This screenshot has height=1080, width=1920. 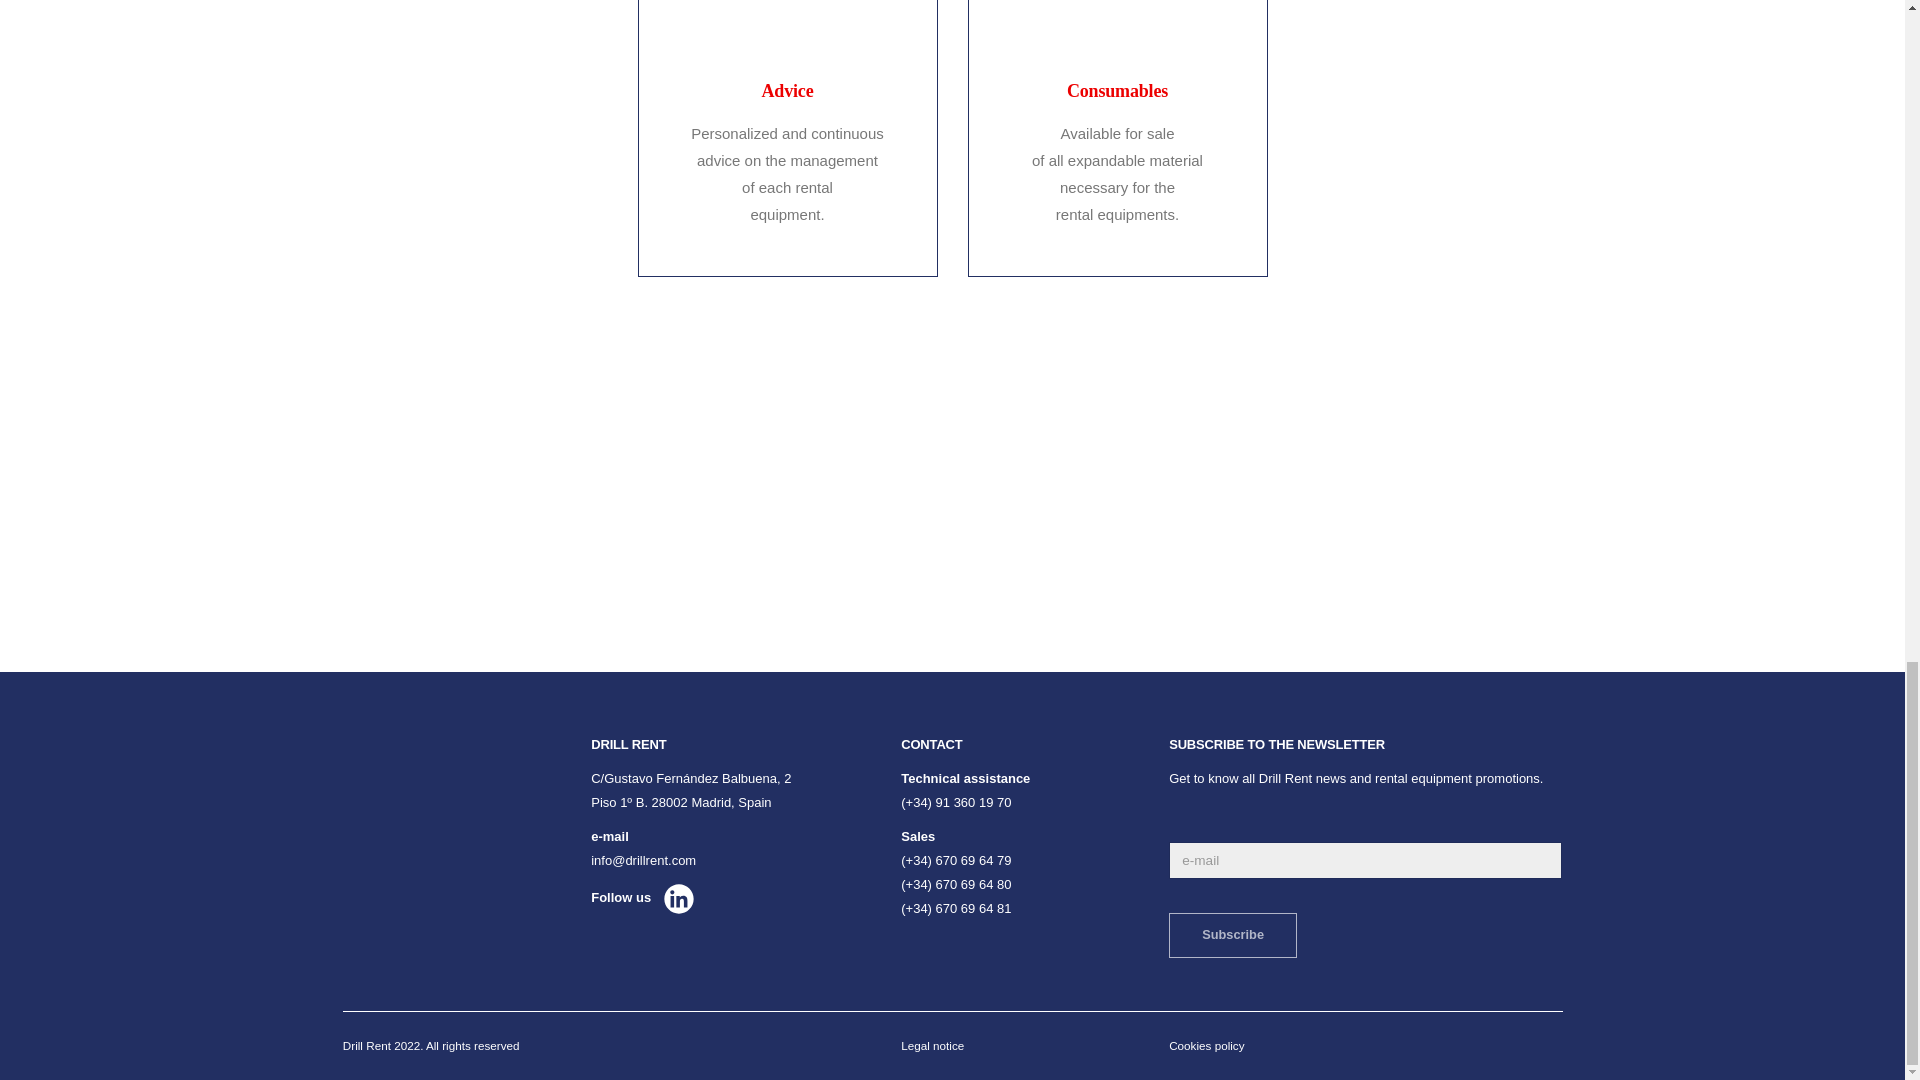 What do you see at coordinates (1206, 1044) in the screenshot?
I see `Cookies policy` at bounding box center [1206, 1044].